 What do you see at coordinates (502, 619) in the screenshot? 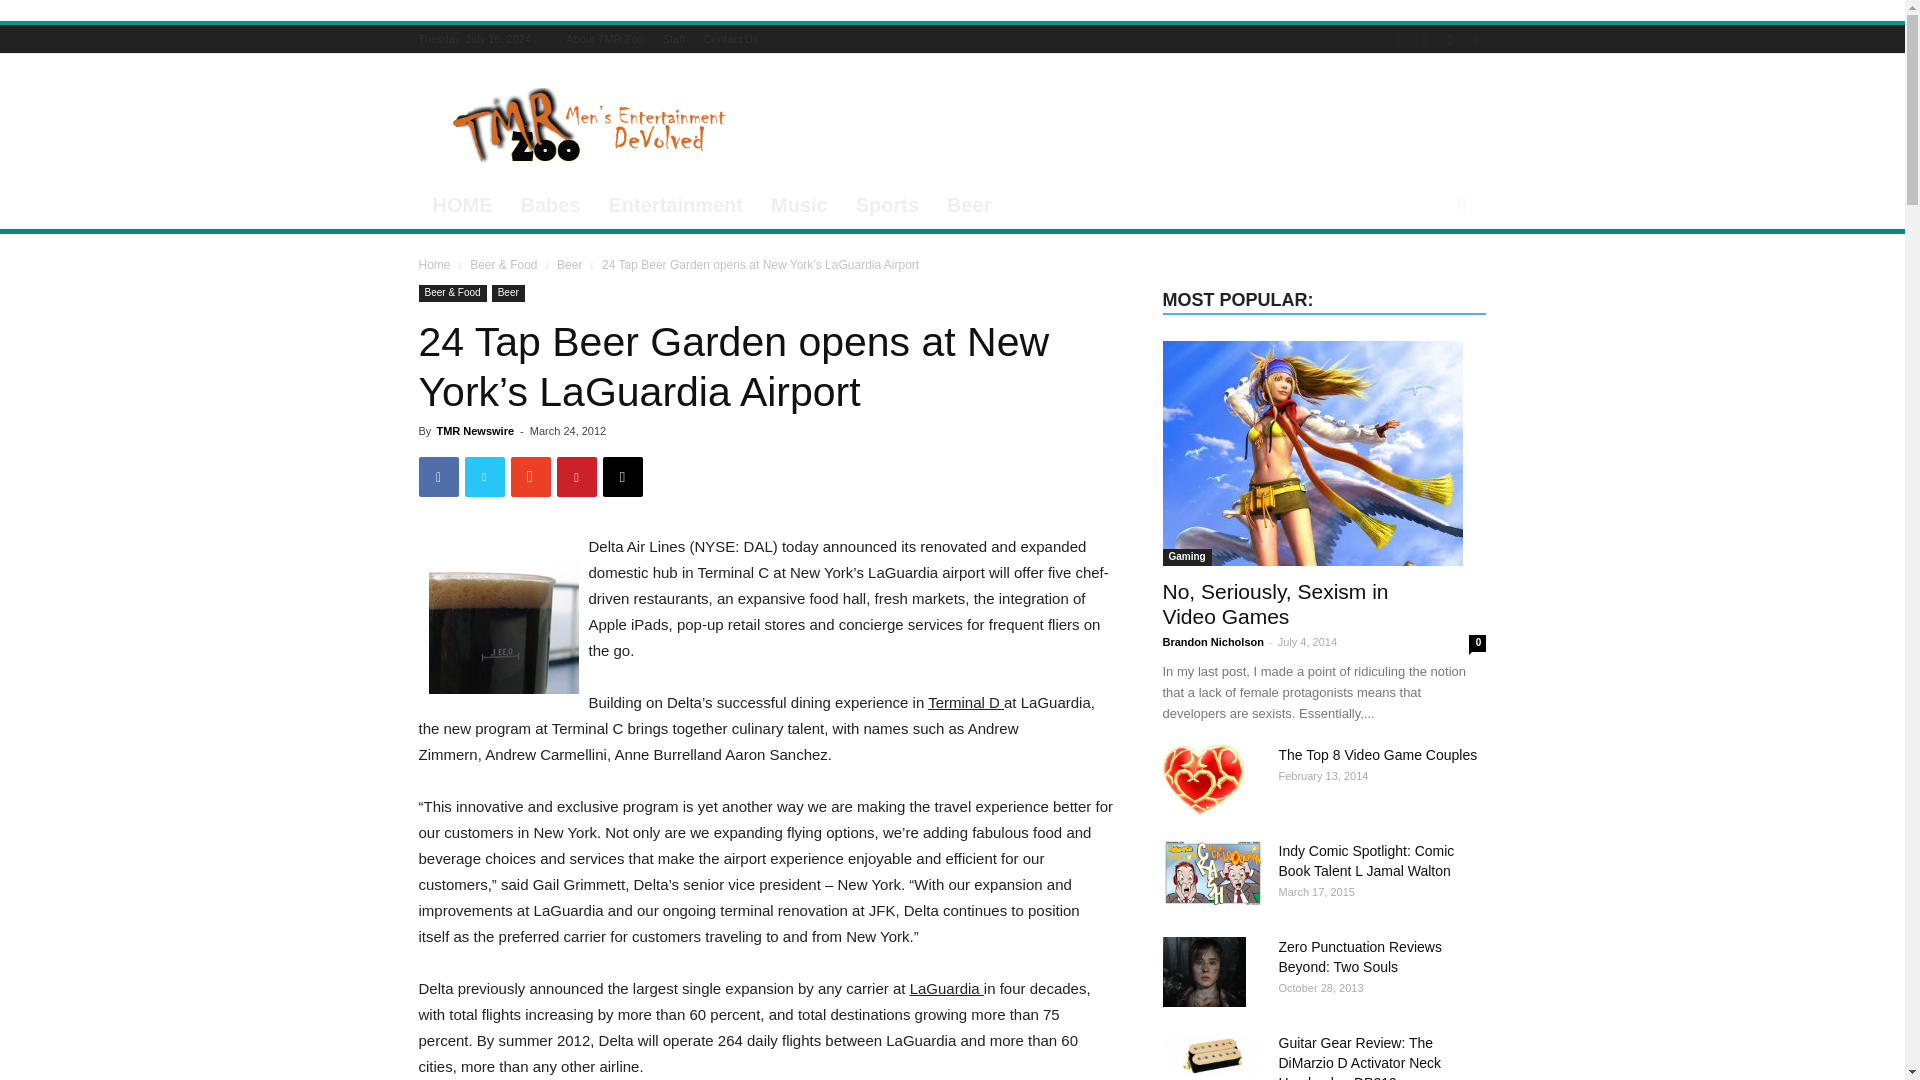
I see `stock-beer-stout` at bounding box center [502, 619].